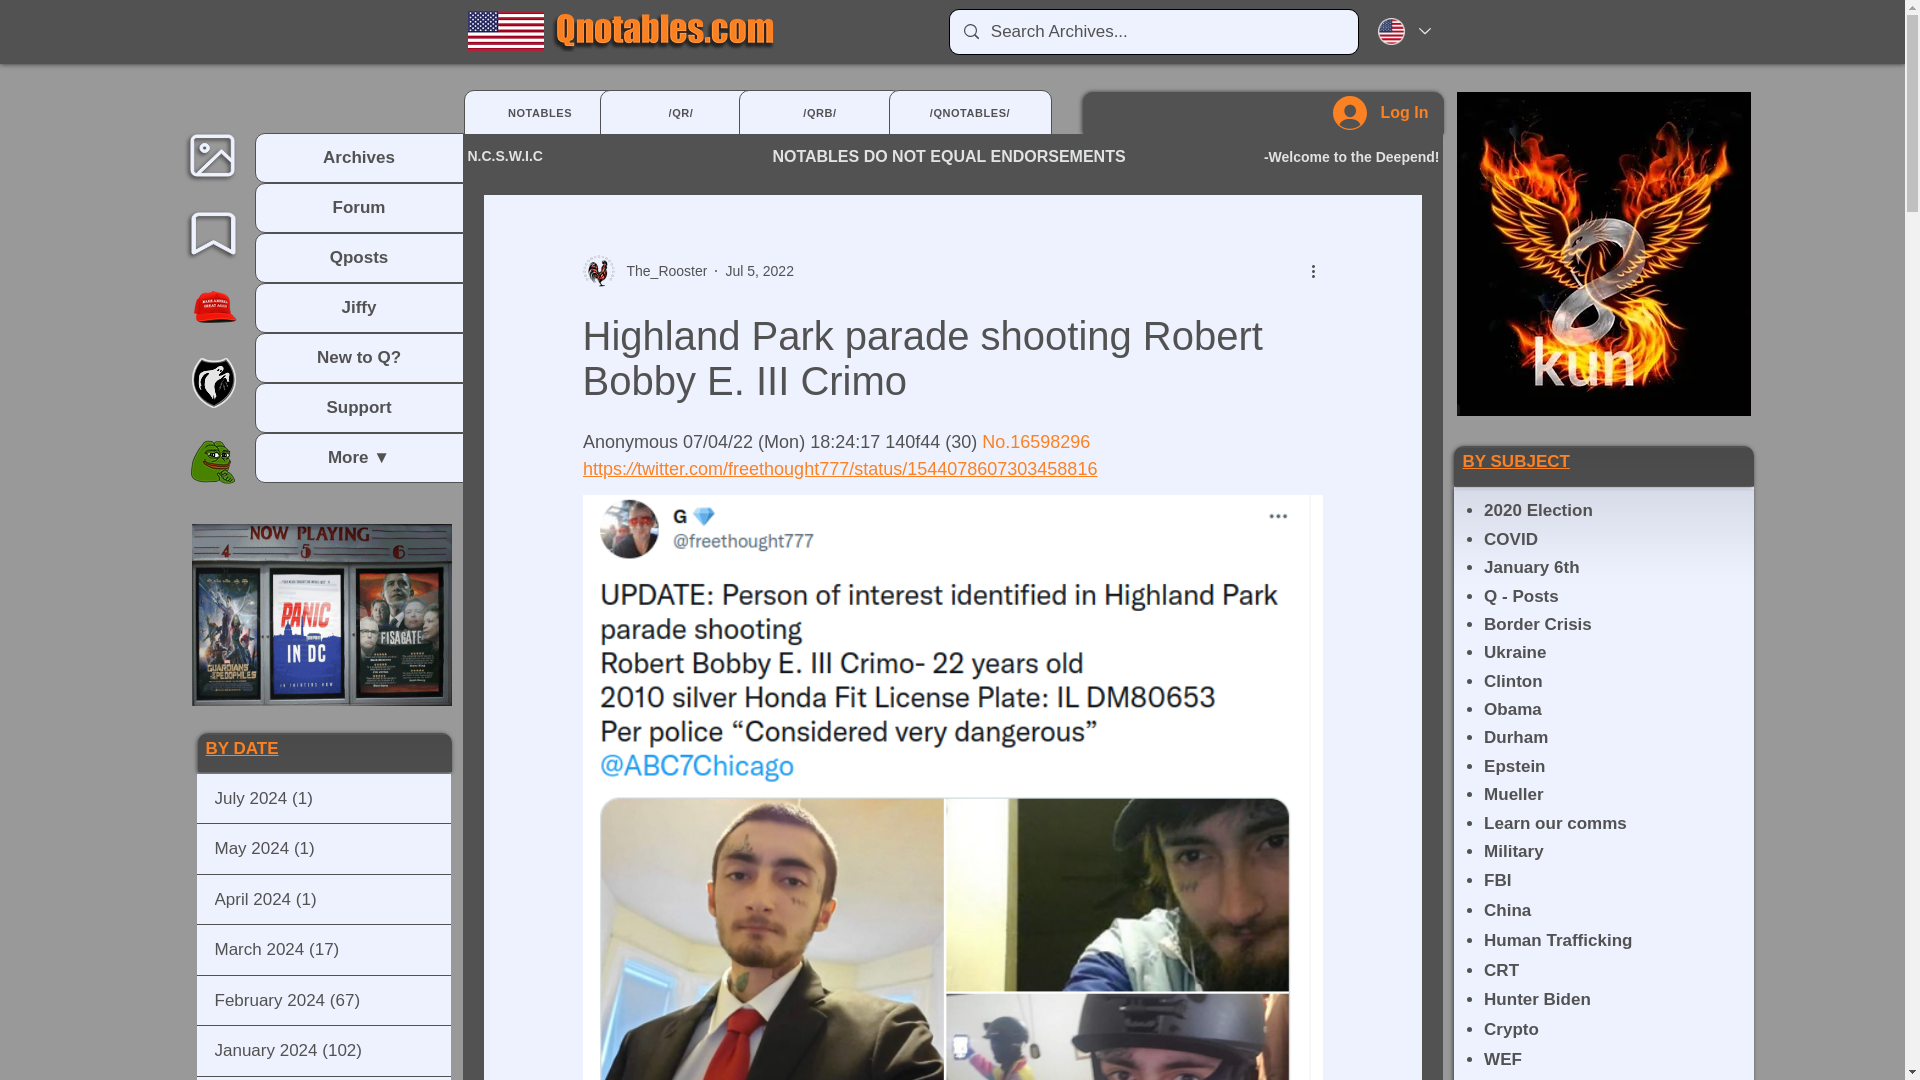 This screenshot has width=1920, height=1080. Describe the element at coordinates (760, 270) in the screenshot. I see `Jul 5, 2022` at that location.